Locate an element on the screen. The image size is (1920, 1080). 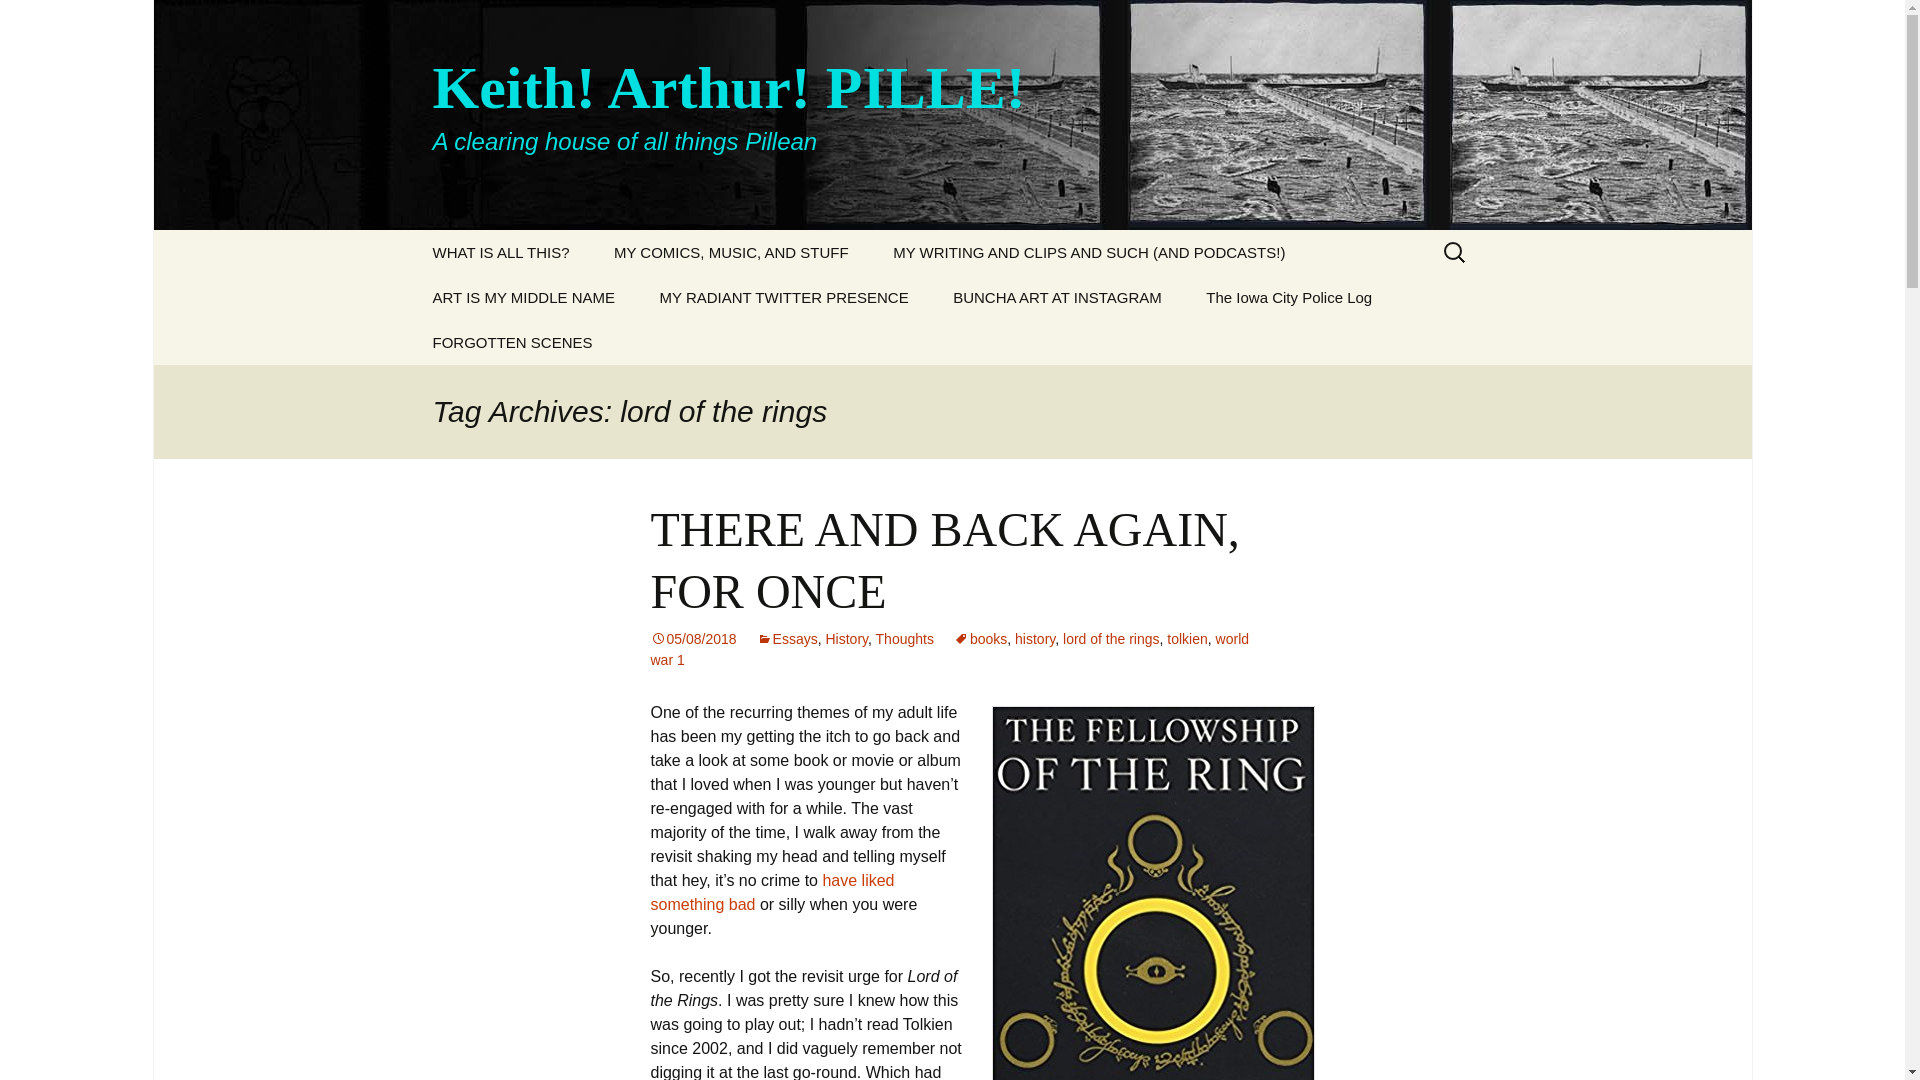
WHAT IS ALL THIS? is located at coordinates (500, 252).